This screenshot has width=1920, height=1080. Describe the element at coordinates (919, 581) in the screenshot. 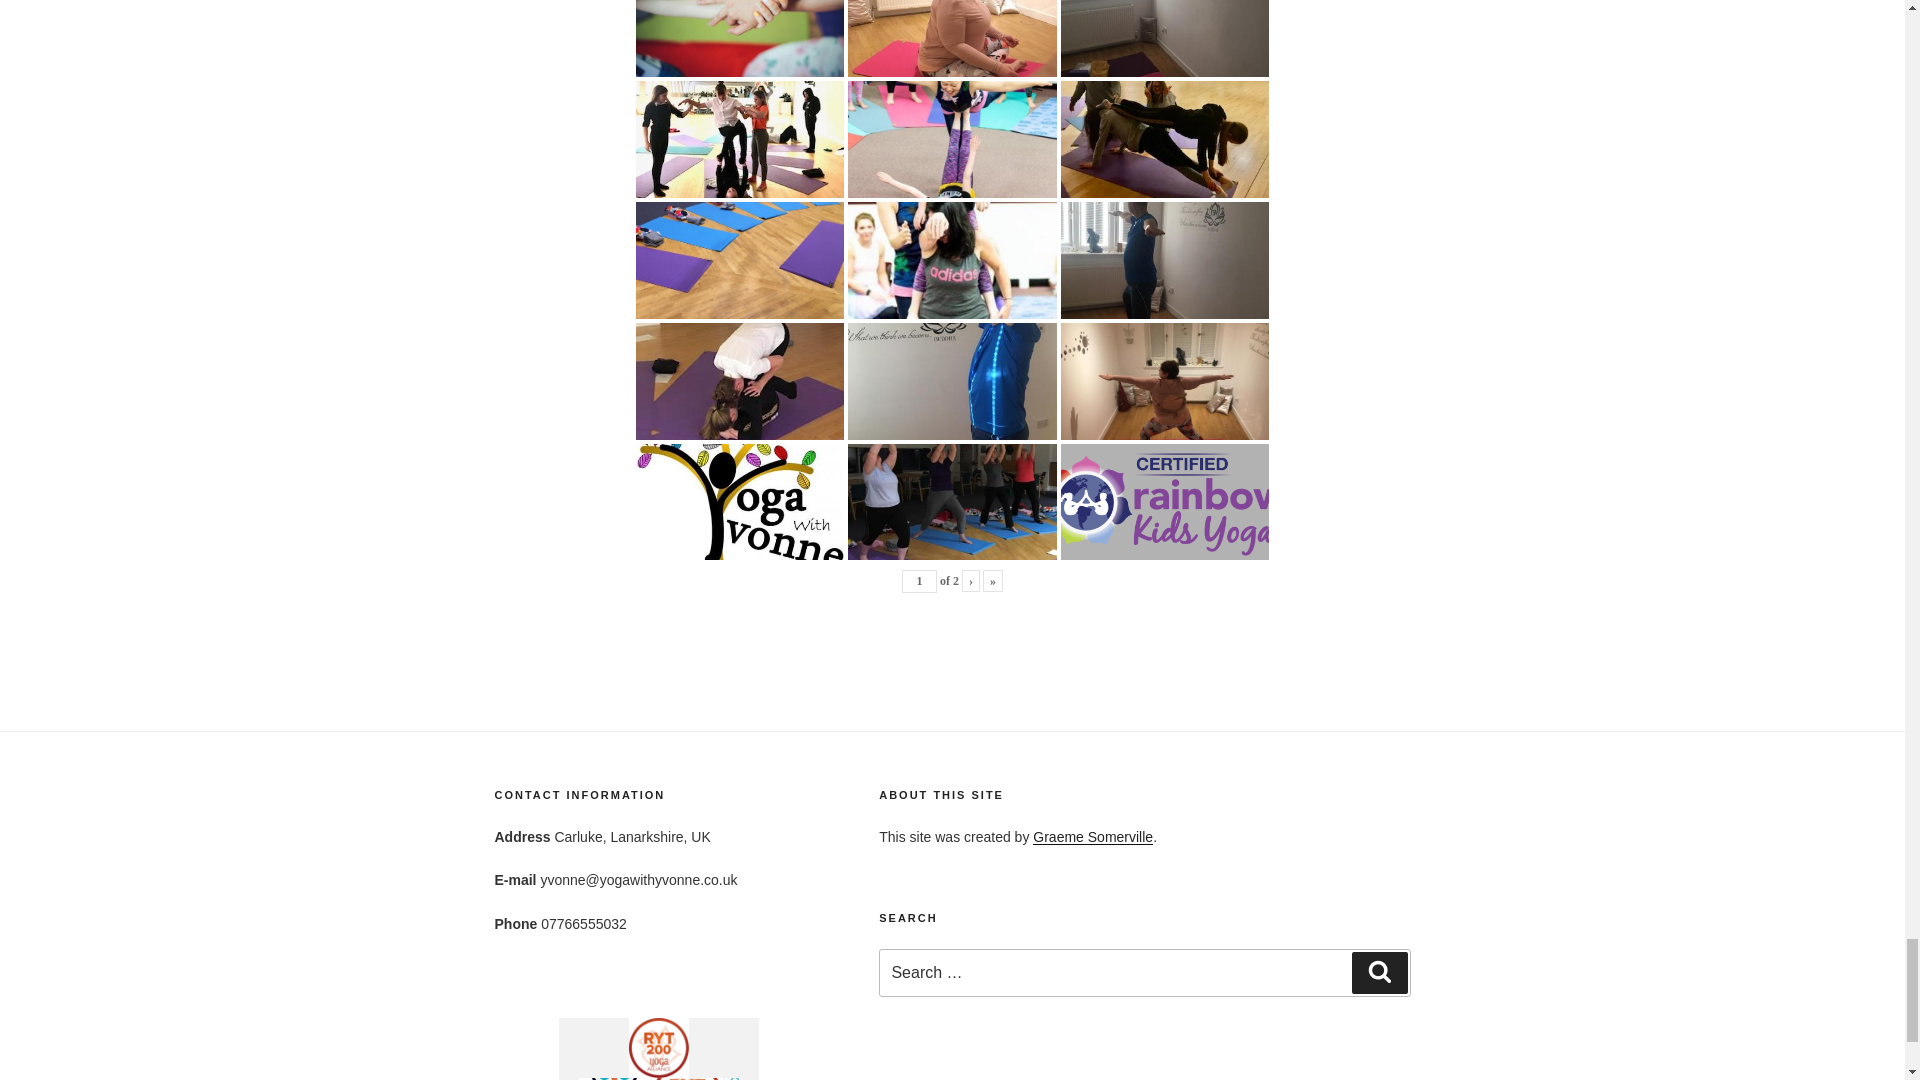

I see `1` at that location.